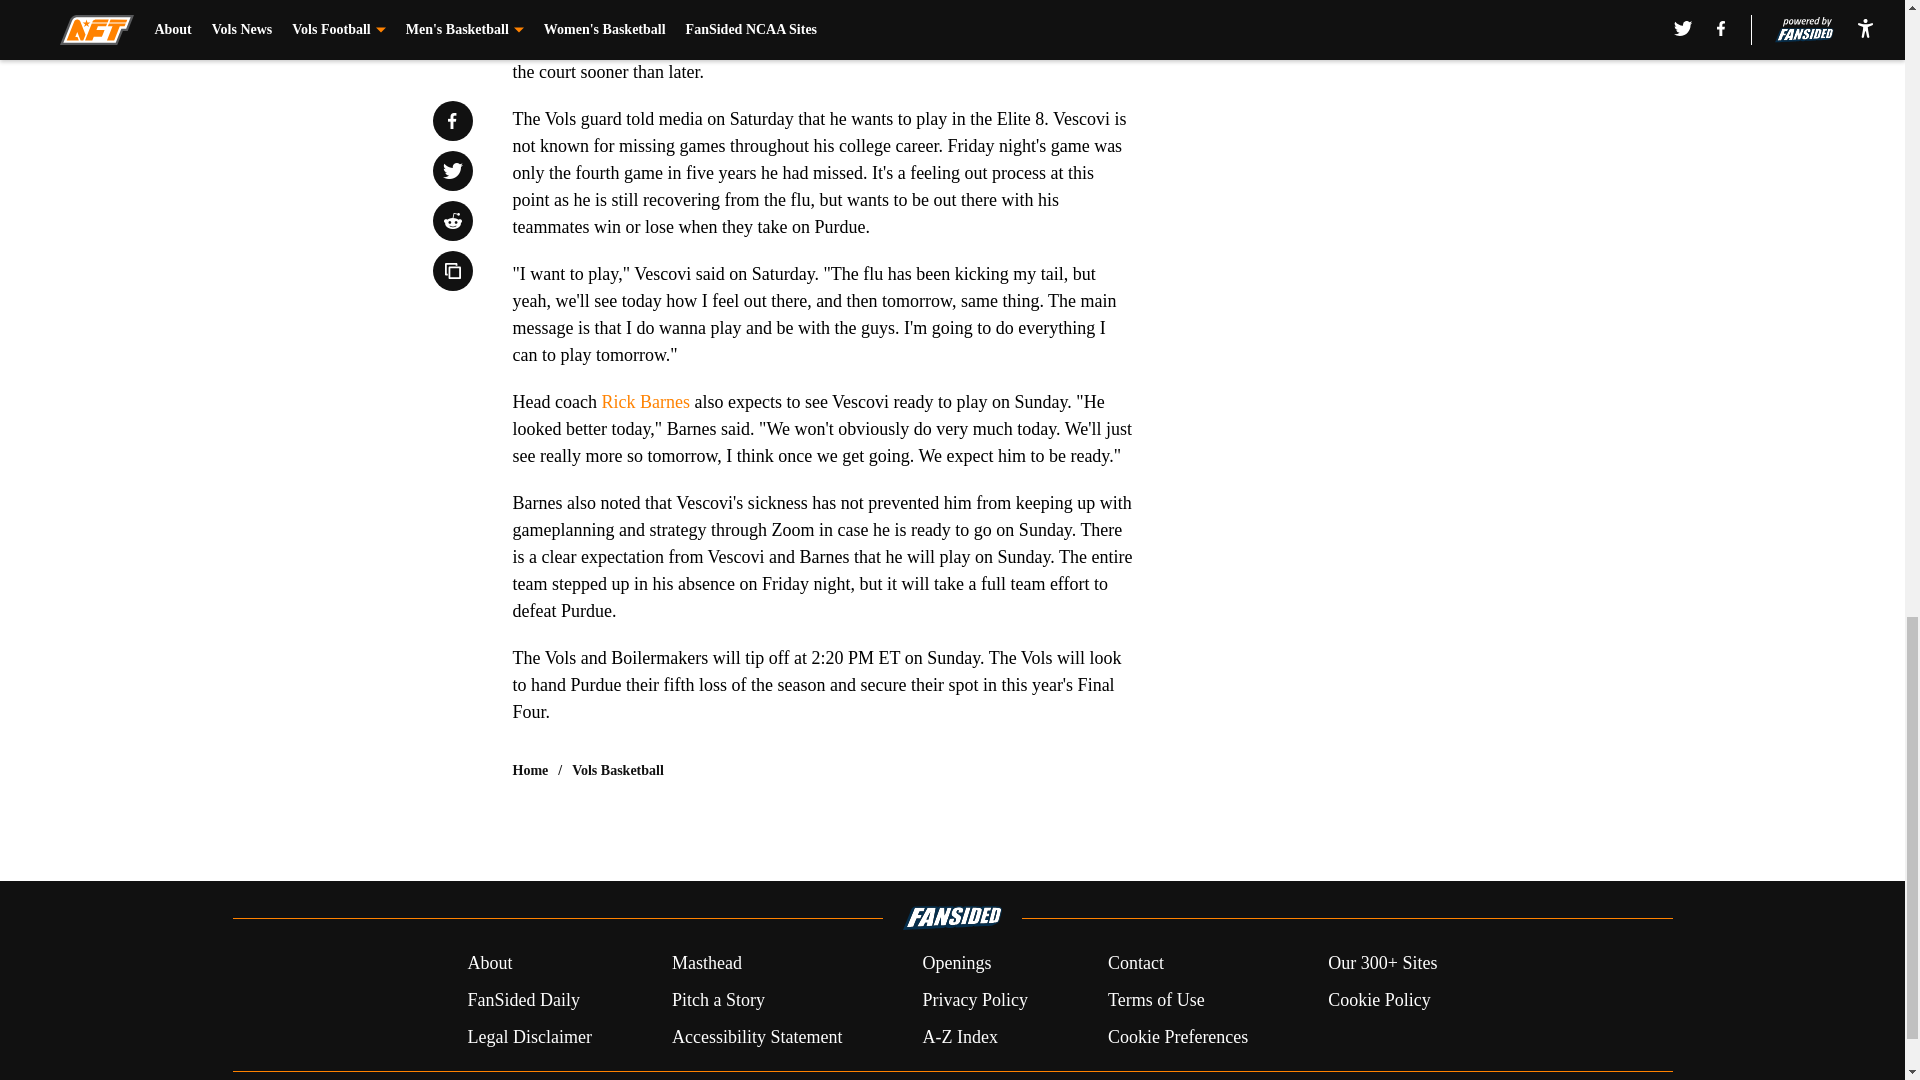 The width and height of the screenshot is (1920, 1080). What do you see at coordinates (1379, 1000) in the screenshot?
I see `Cookie Policy` at bounding box center [1379, 1000].